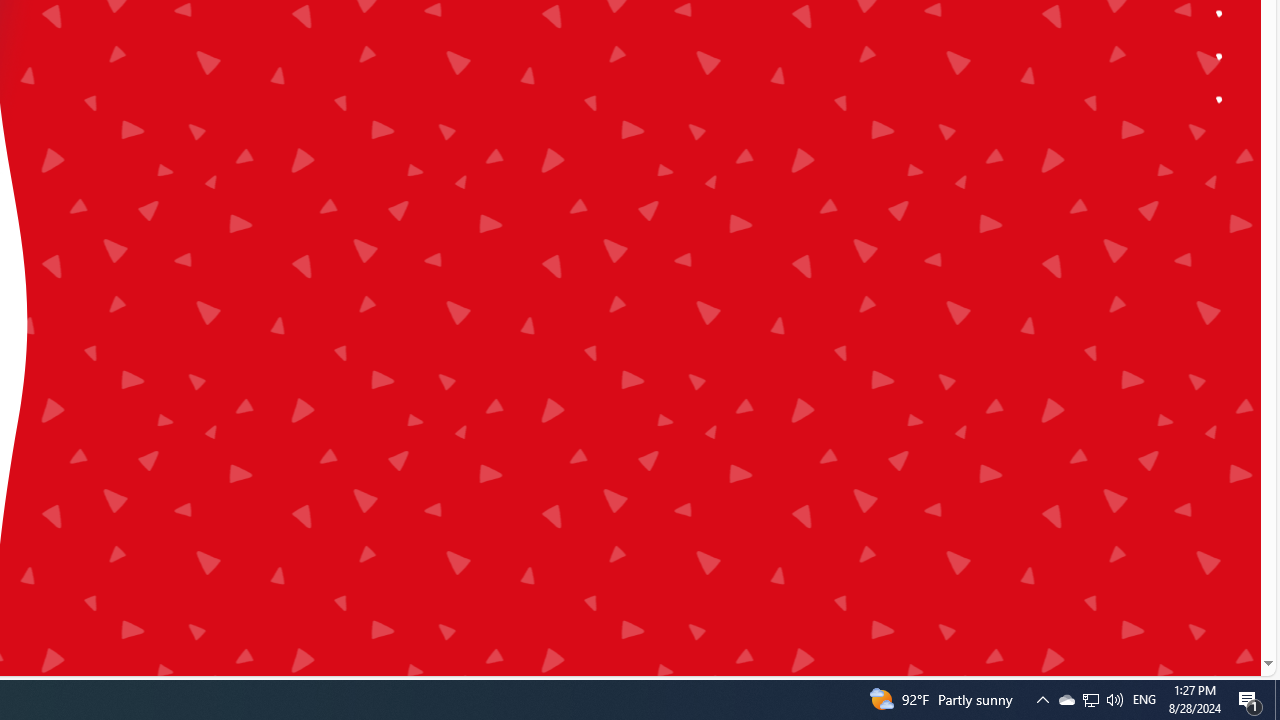  What do you see at coordinates (327, 58) in the screenshot?
I see `Class: ytk__arrow-link-icon ytk-desktop-up-only-inline` at bounding box center [327, 58].